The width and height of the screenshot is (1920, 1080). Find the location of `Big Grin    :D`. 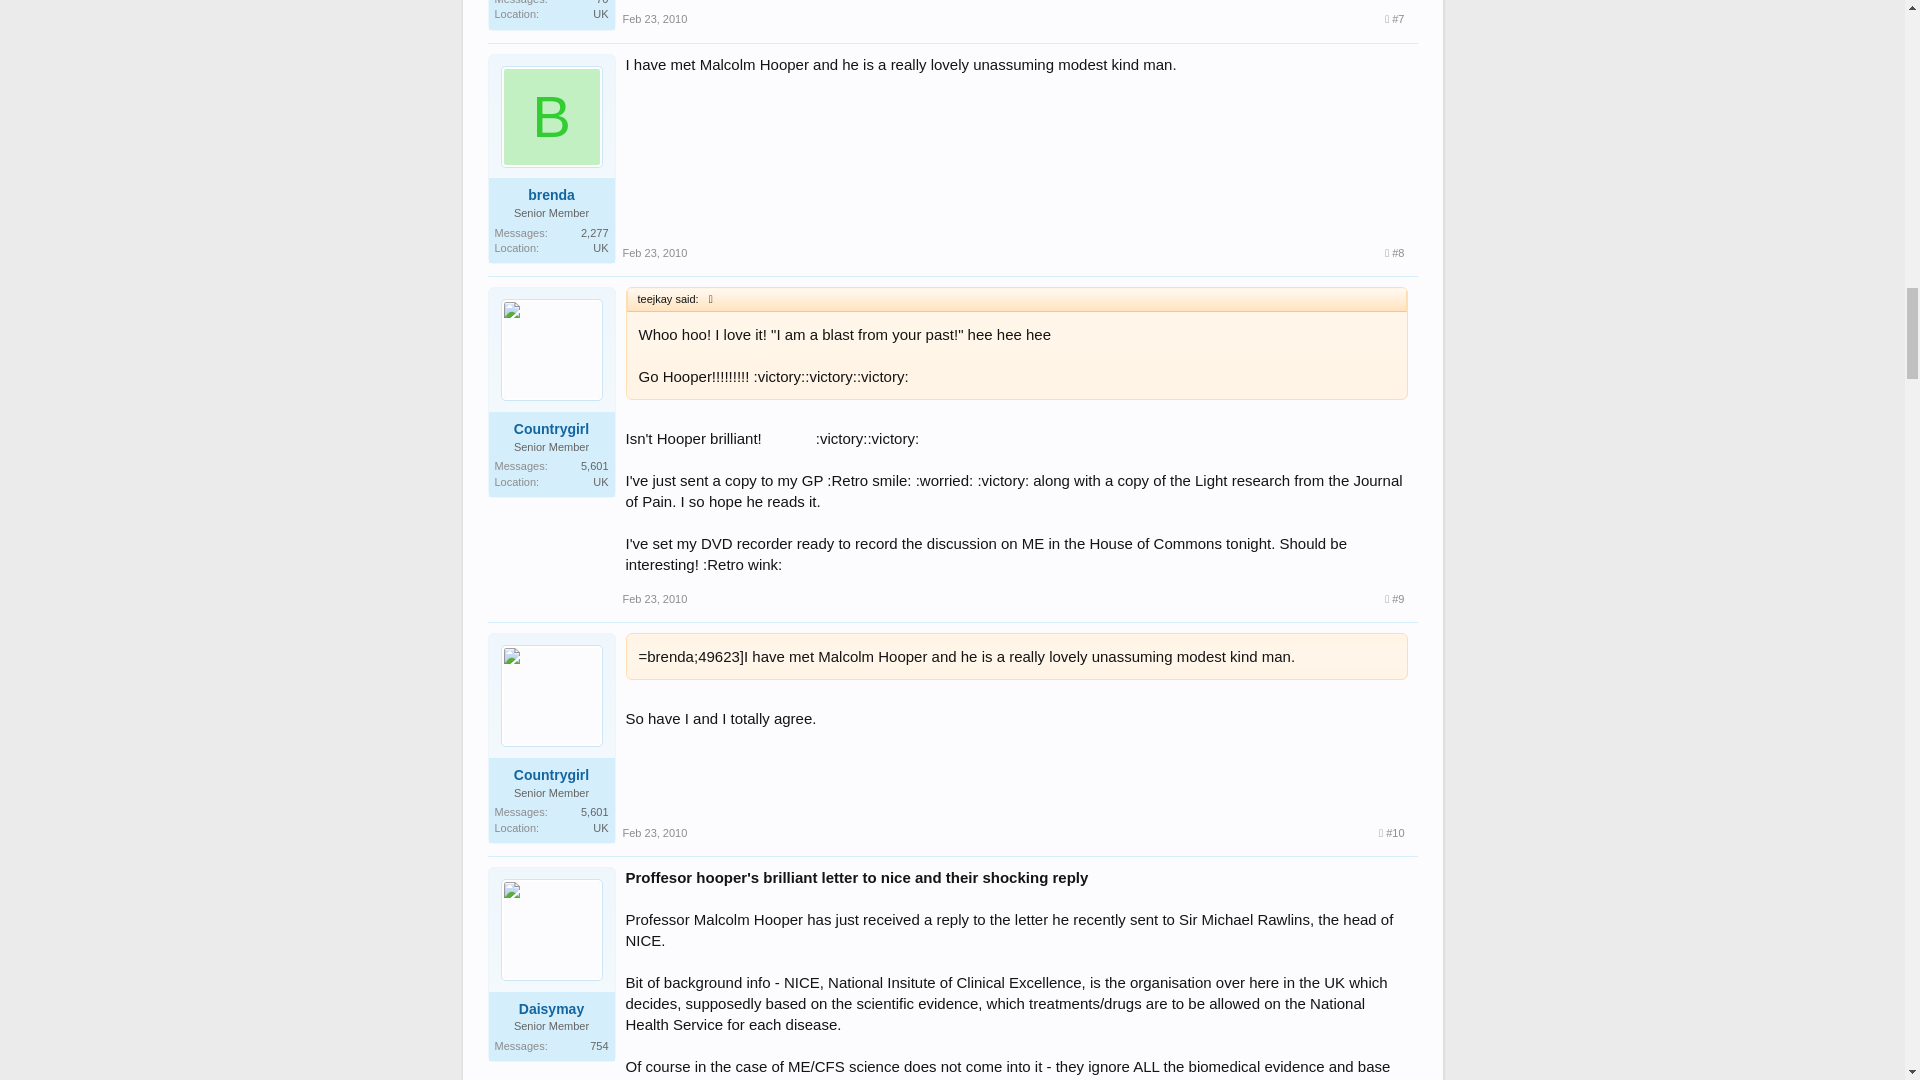

Big Grin    :D is located at coordinates (788, 438).